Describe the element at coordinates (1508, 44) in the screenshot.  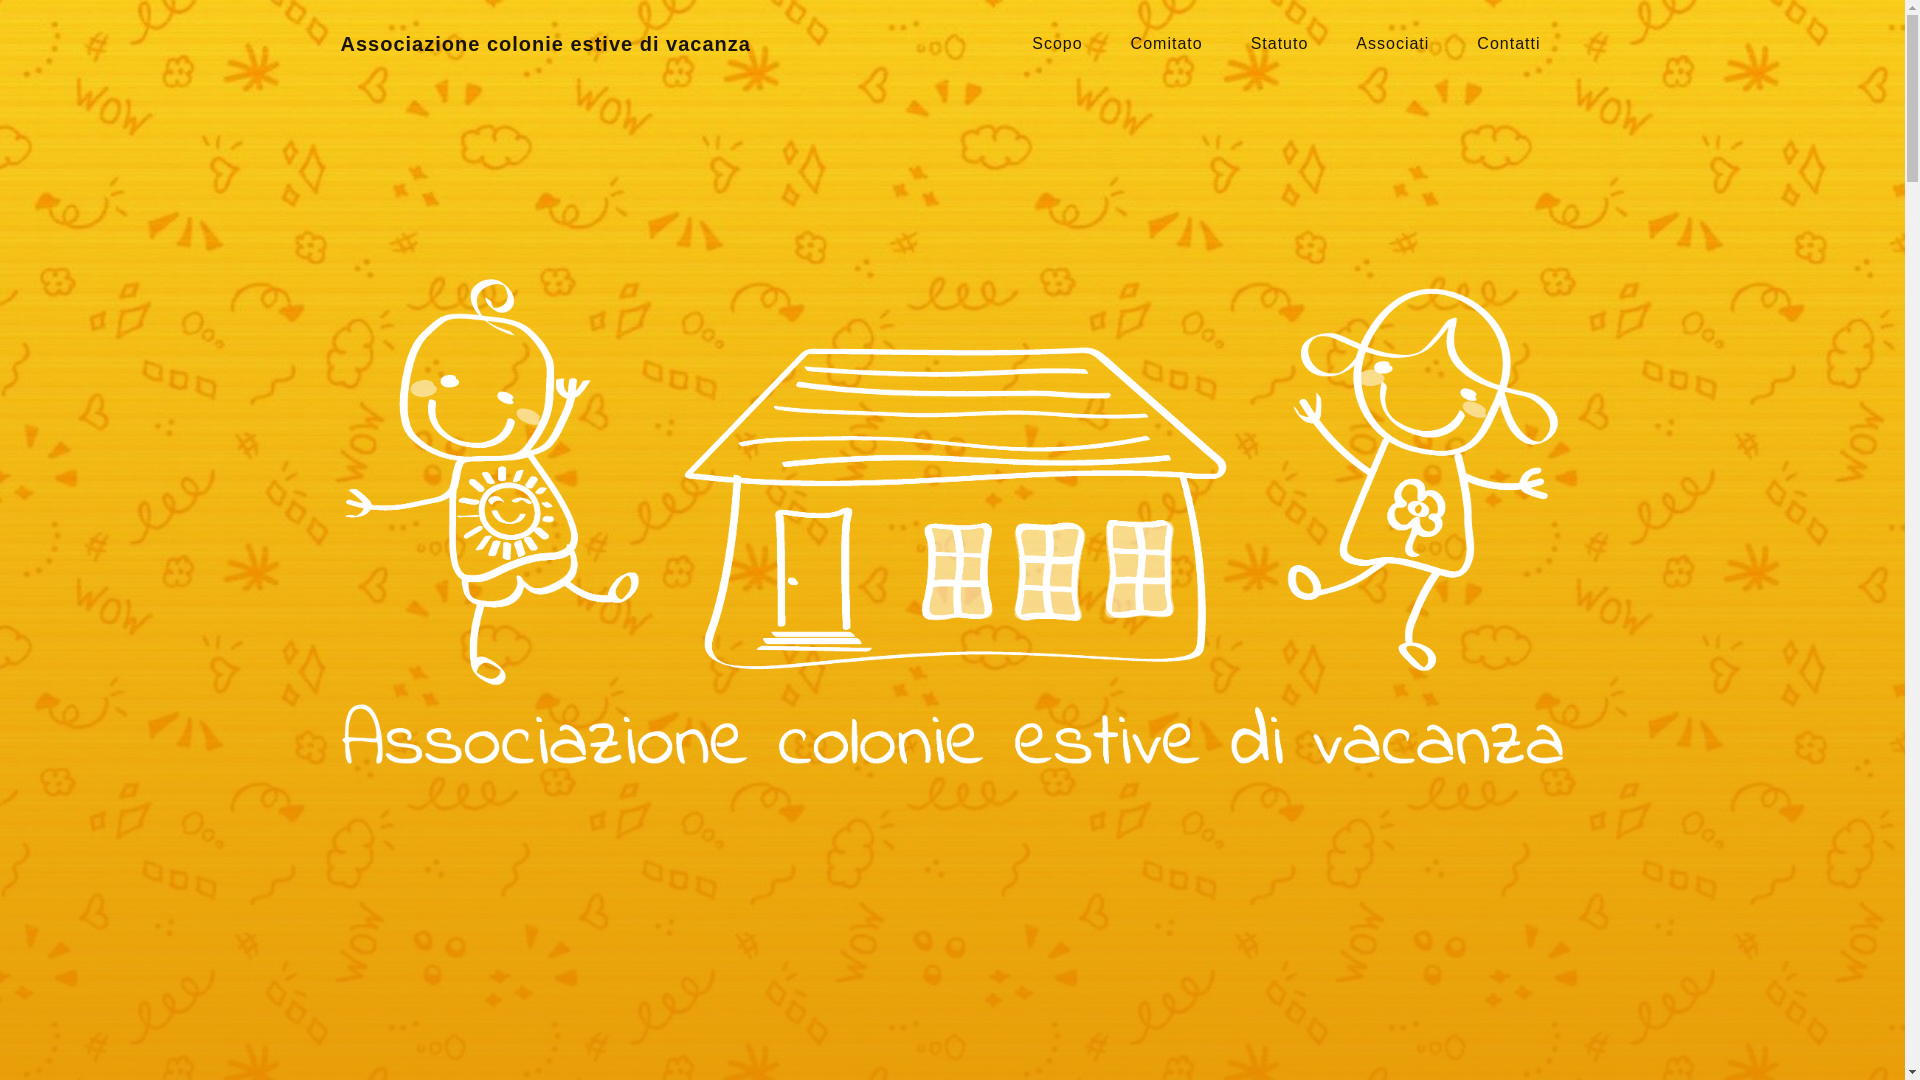
I see `Contatti` at that location.